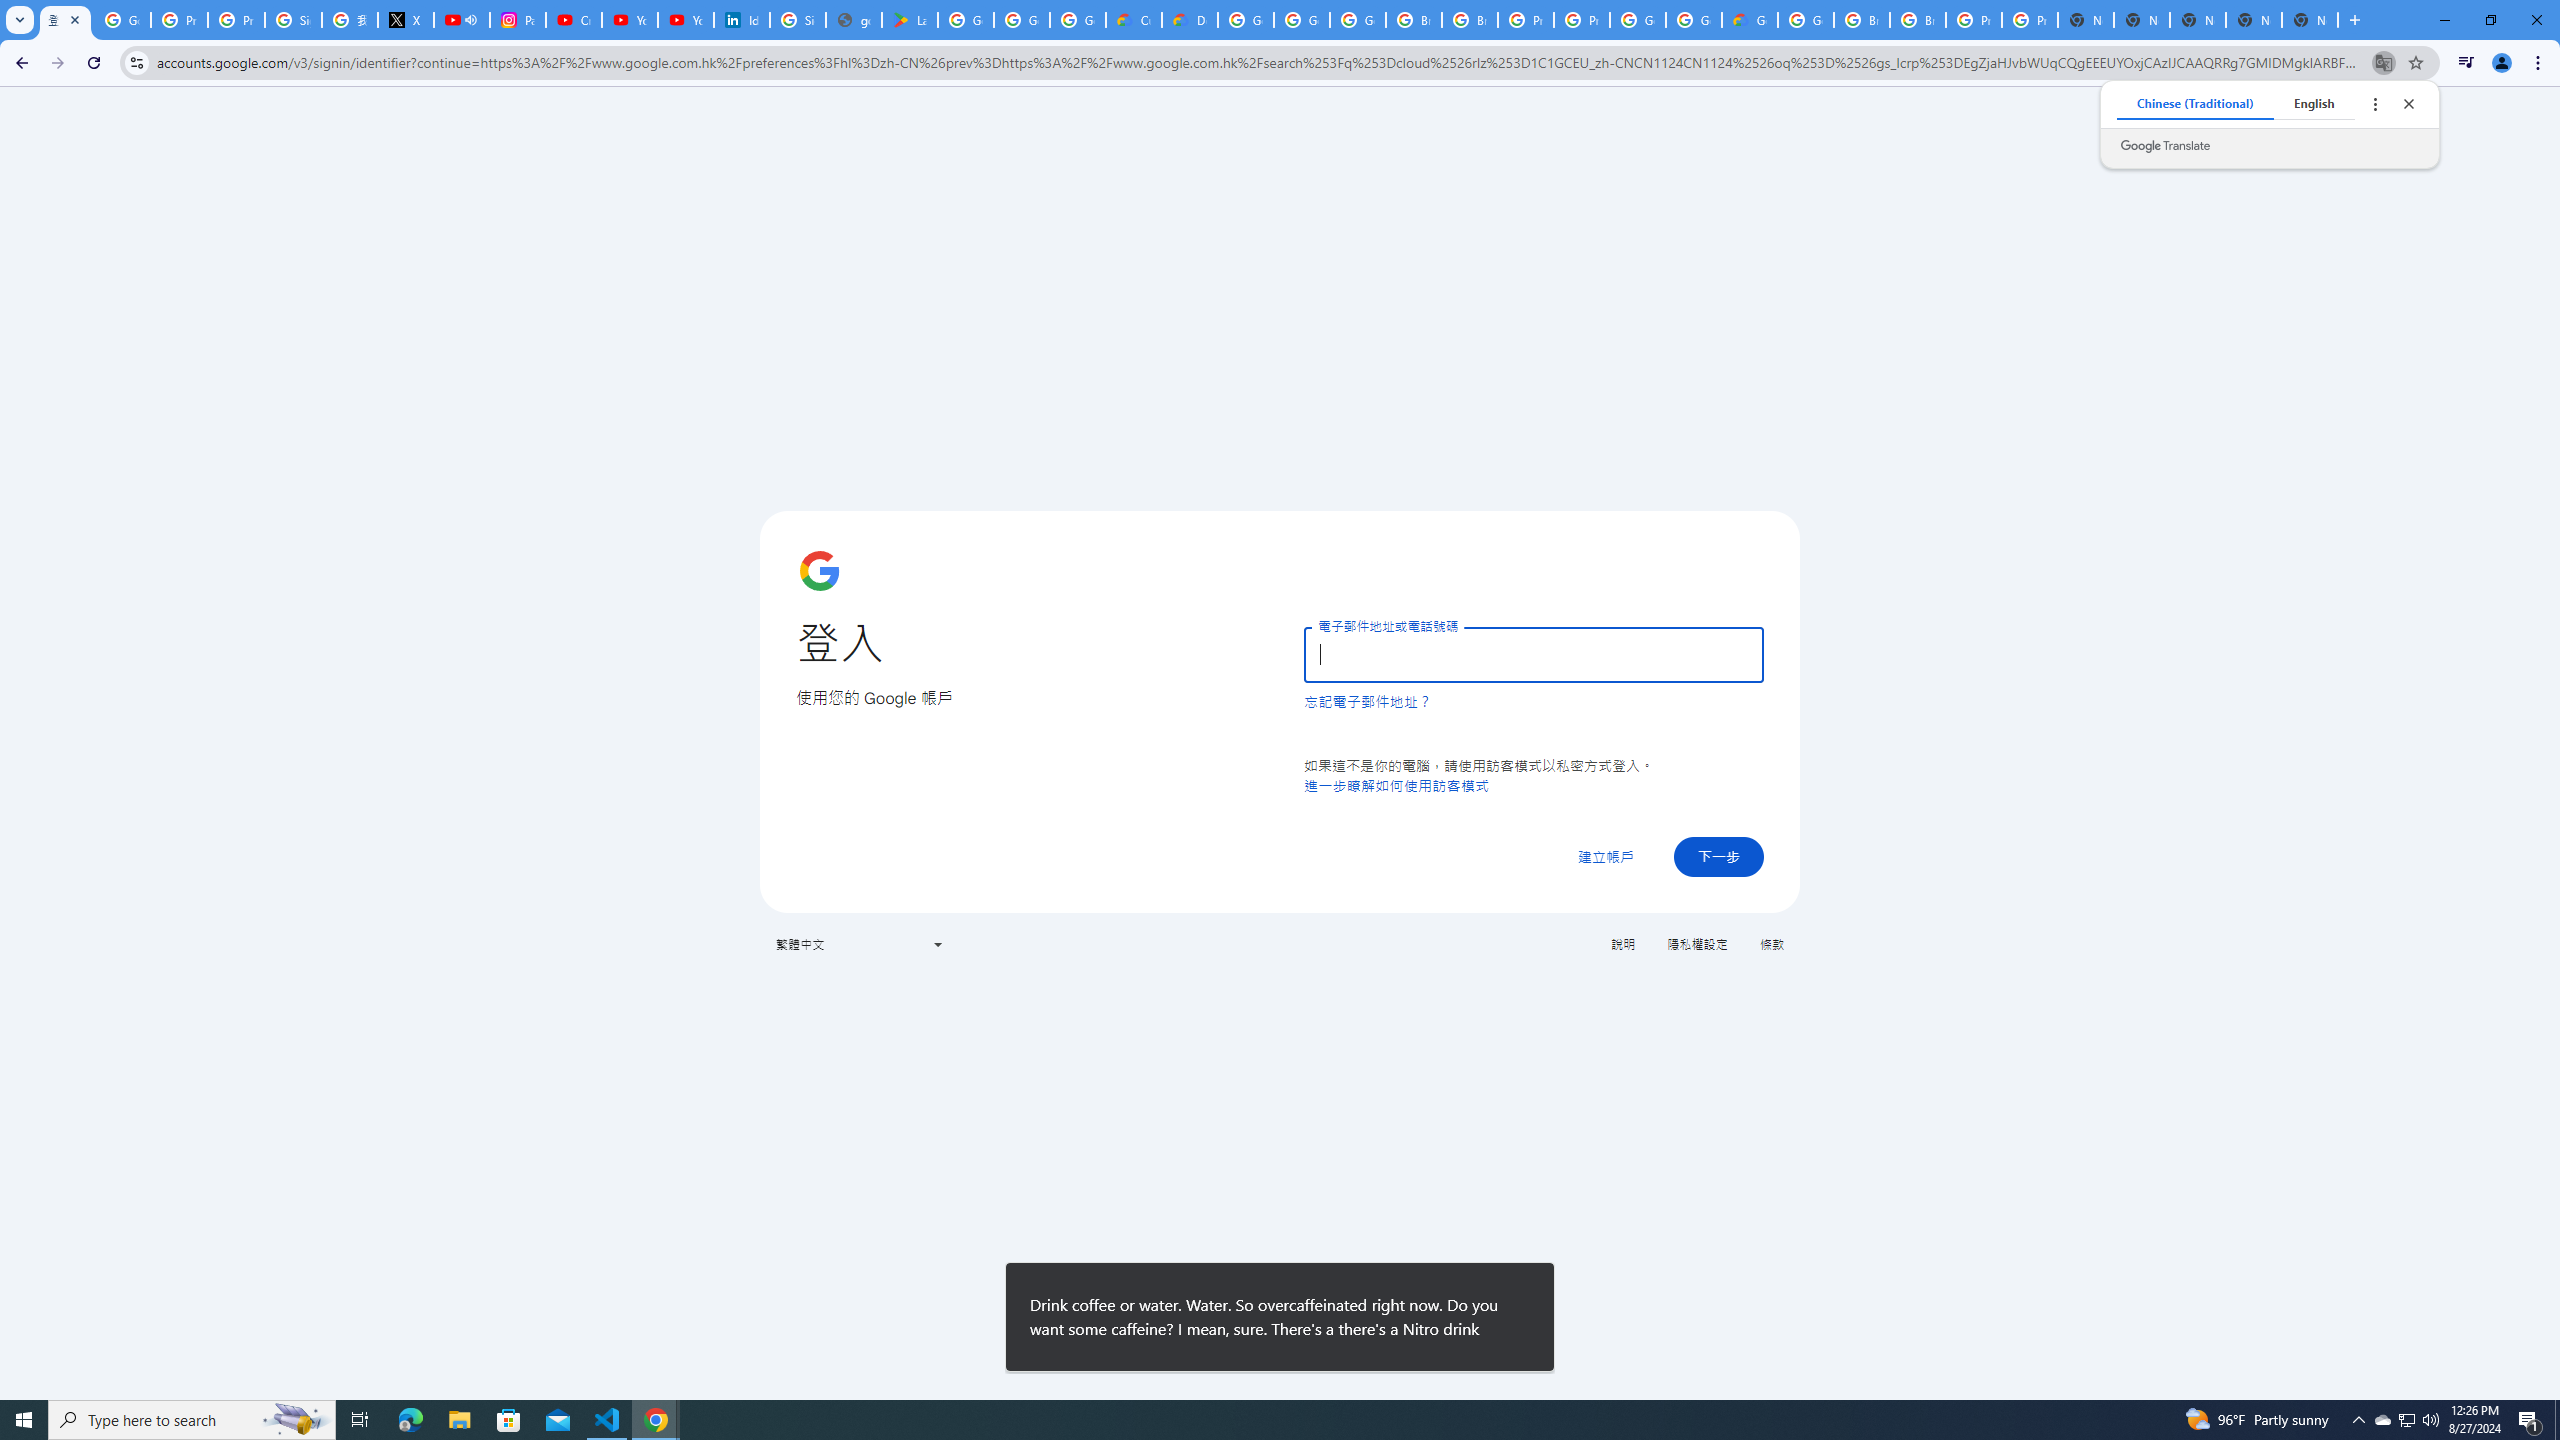 This screenshot has width=2560, height=1440. I want to click on YouTube Culture & Trends - YouTube Top 10, 2021, so click(686, 20).